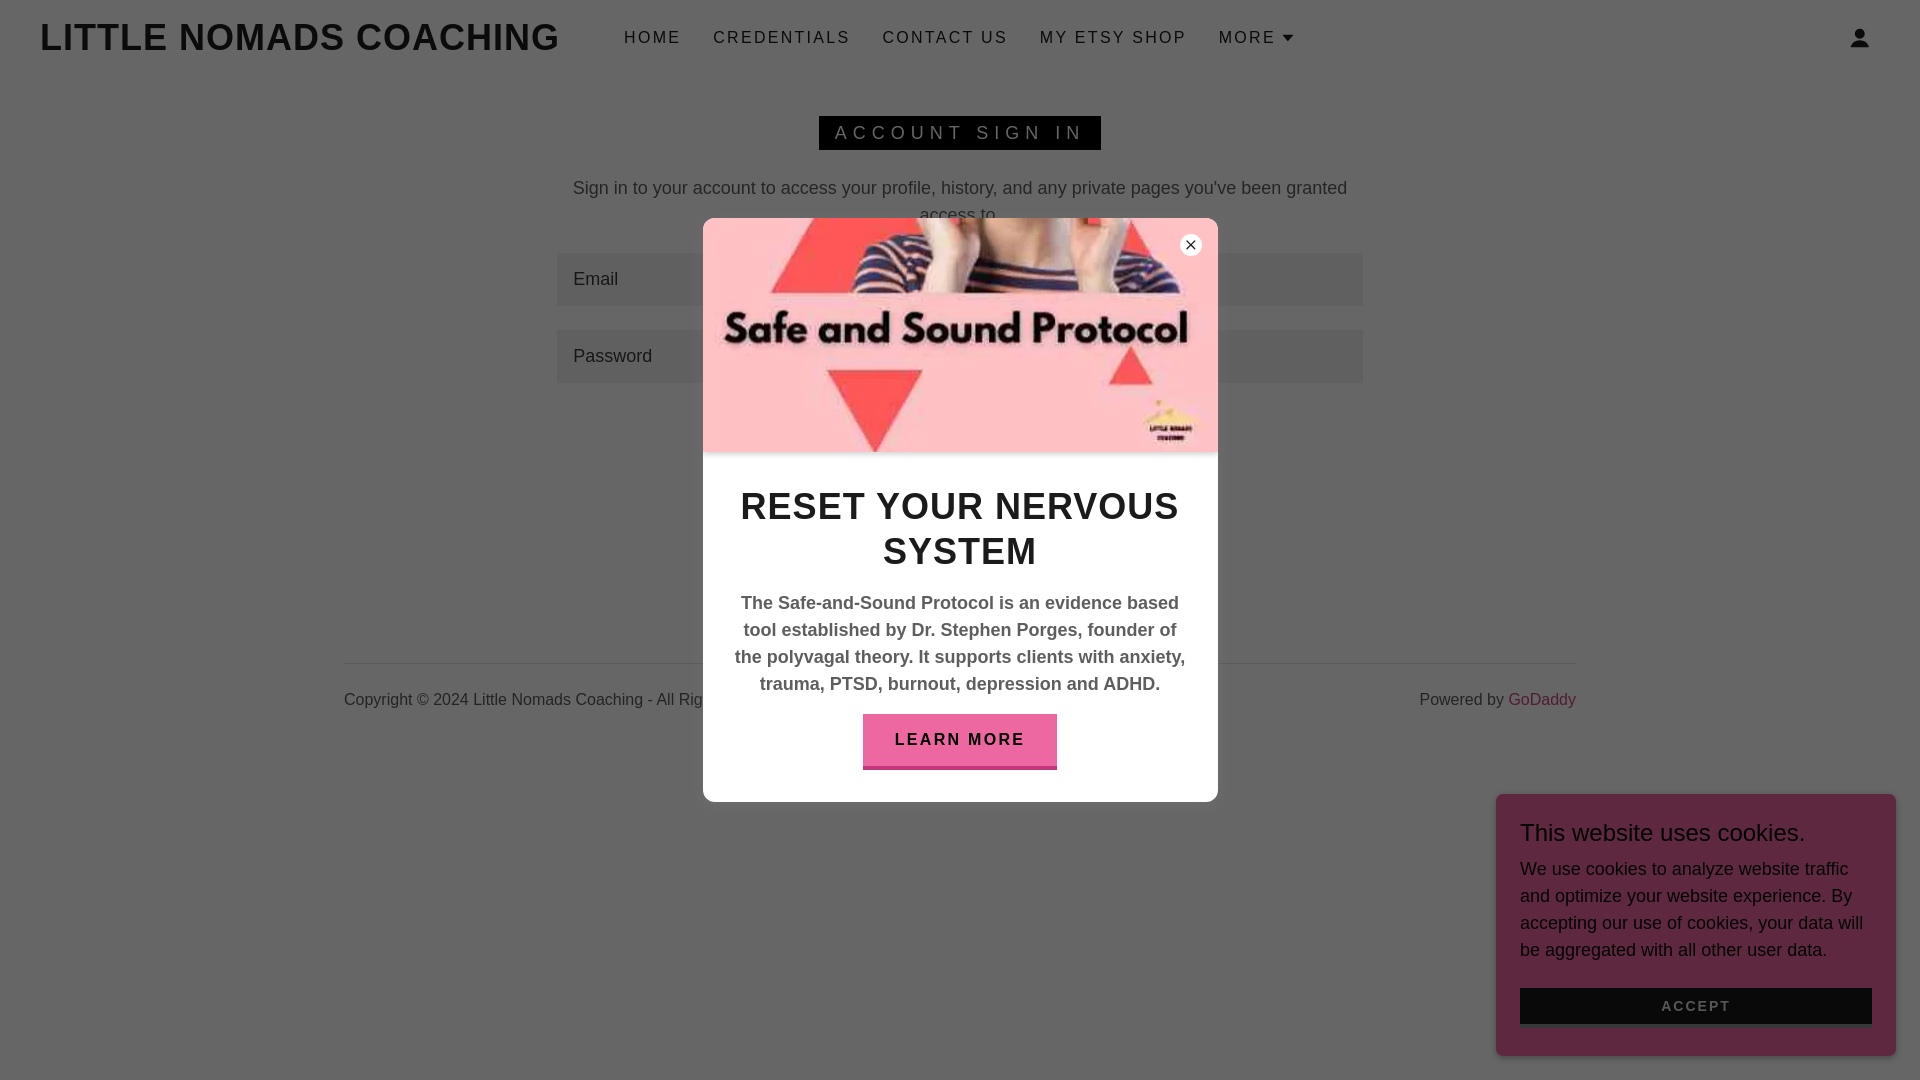  Describe the element at coordinates (944, 38) in the screenshot. I see `CONTACT US` at that location.